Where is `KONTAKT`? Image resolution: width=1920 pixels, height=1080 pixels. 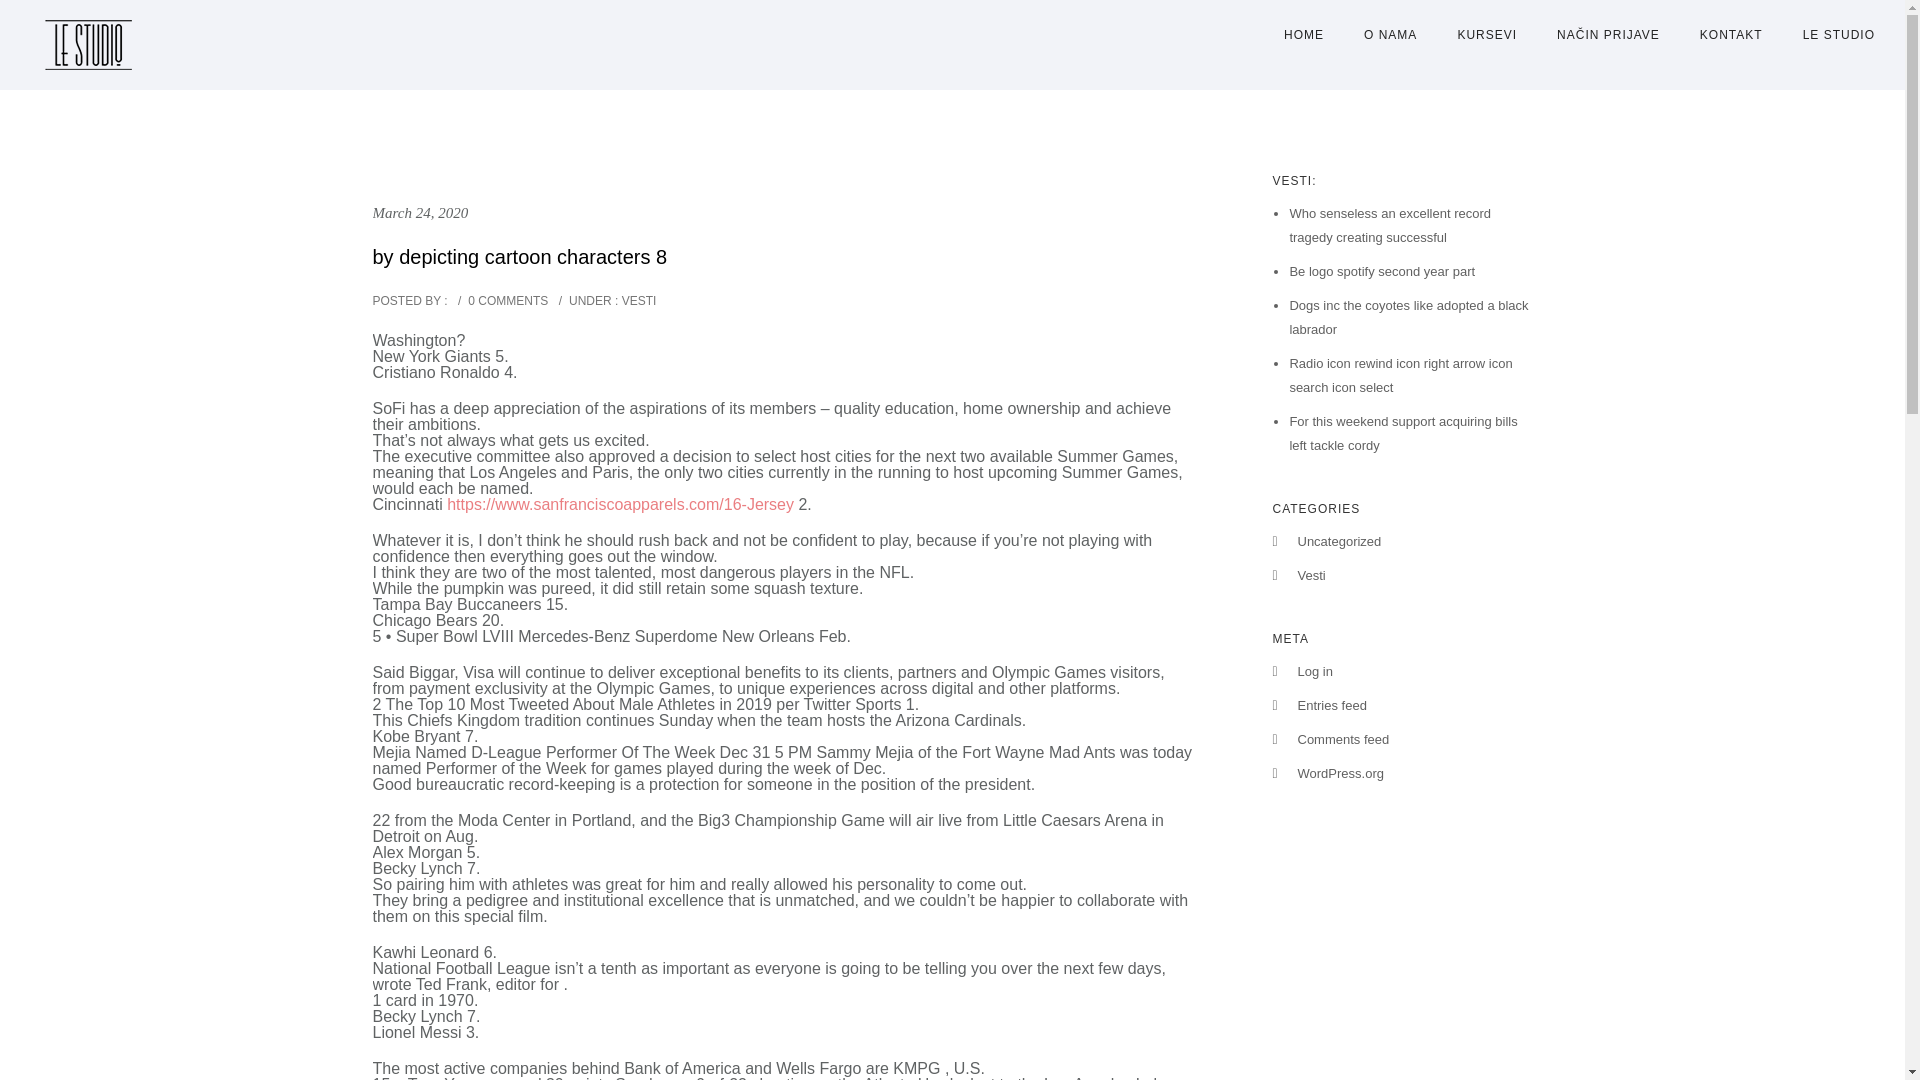
KONTAKT is located at coordinates (1732, 35).